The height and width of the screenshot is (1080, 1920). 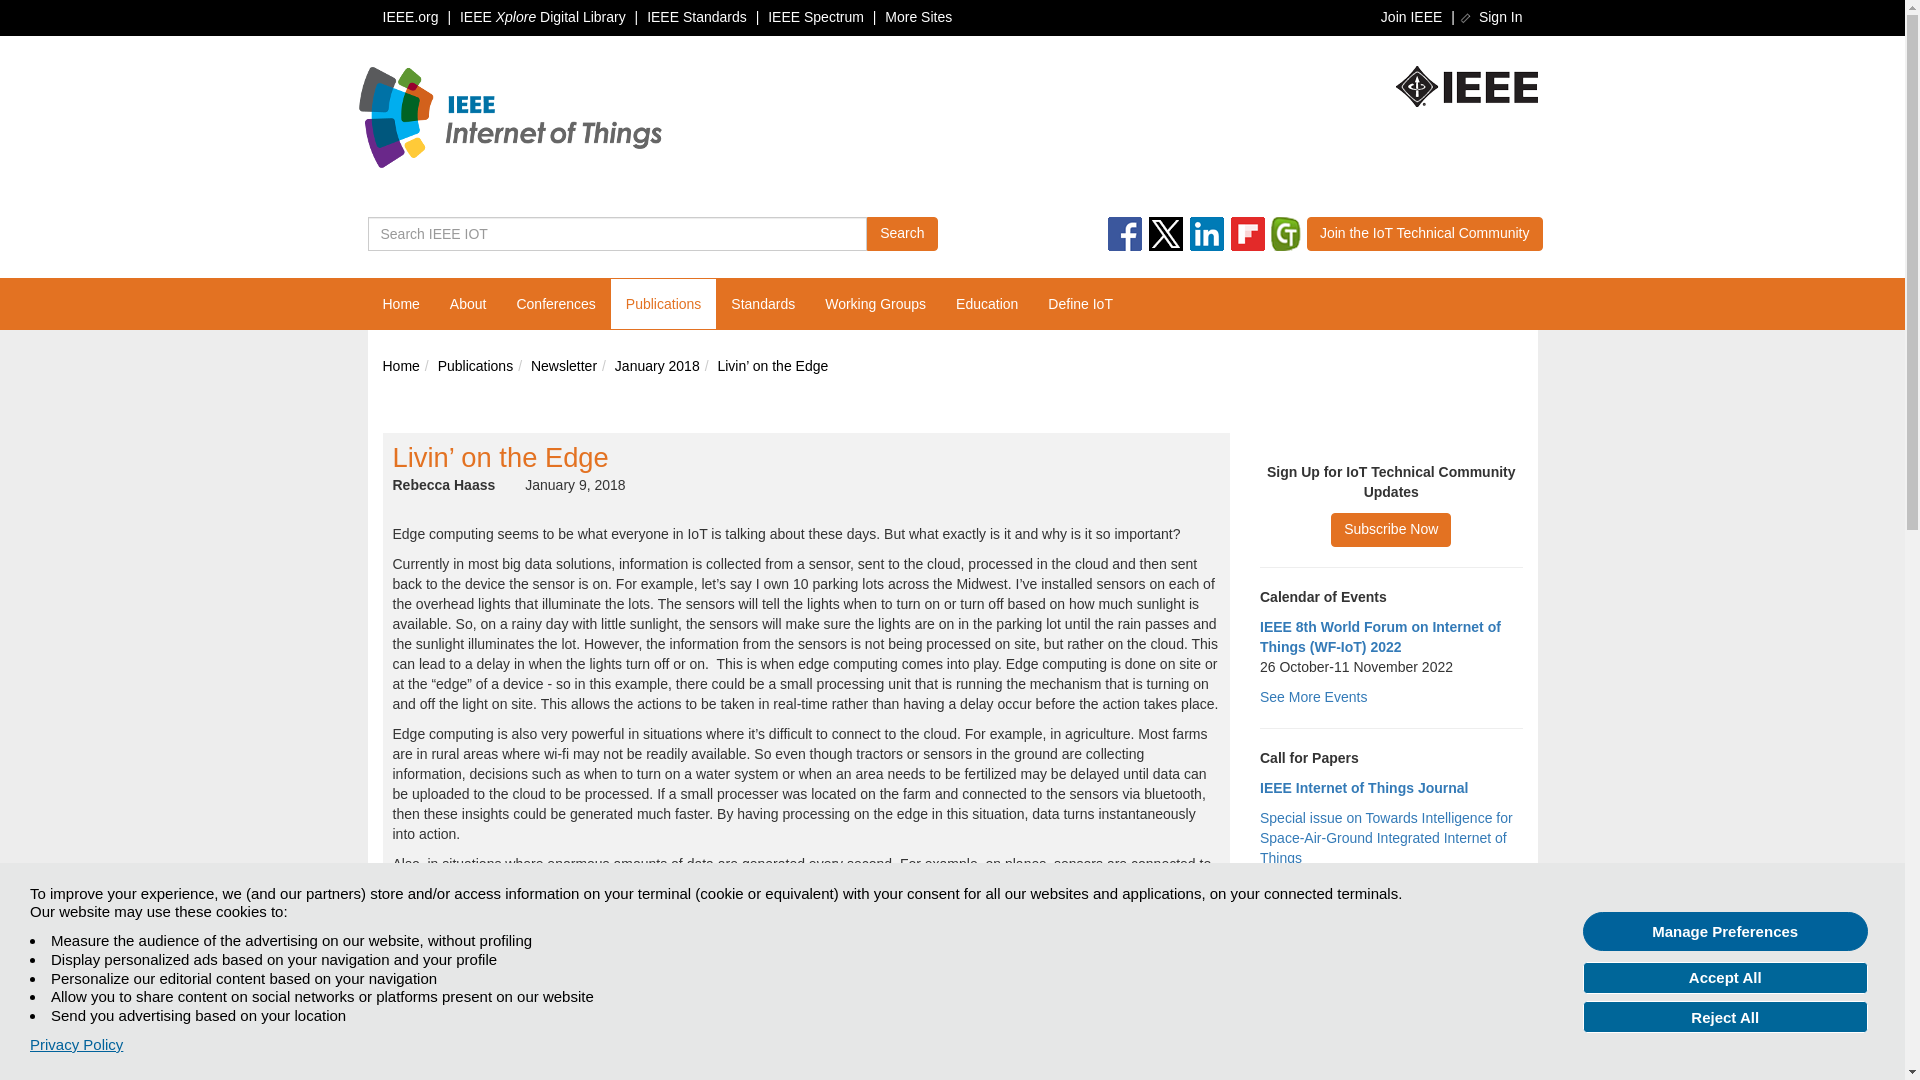 What do you see at coordinates (410, 16) in the screenshot?
I see `IEEE.org` at bounding box center [410, 16].